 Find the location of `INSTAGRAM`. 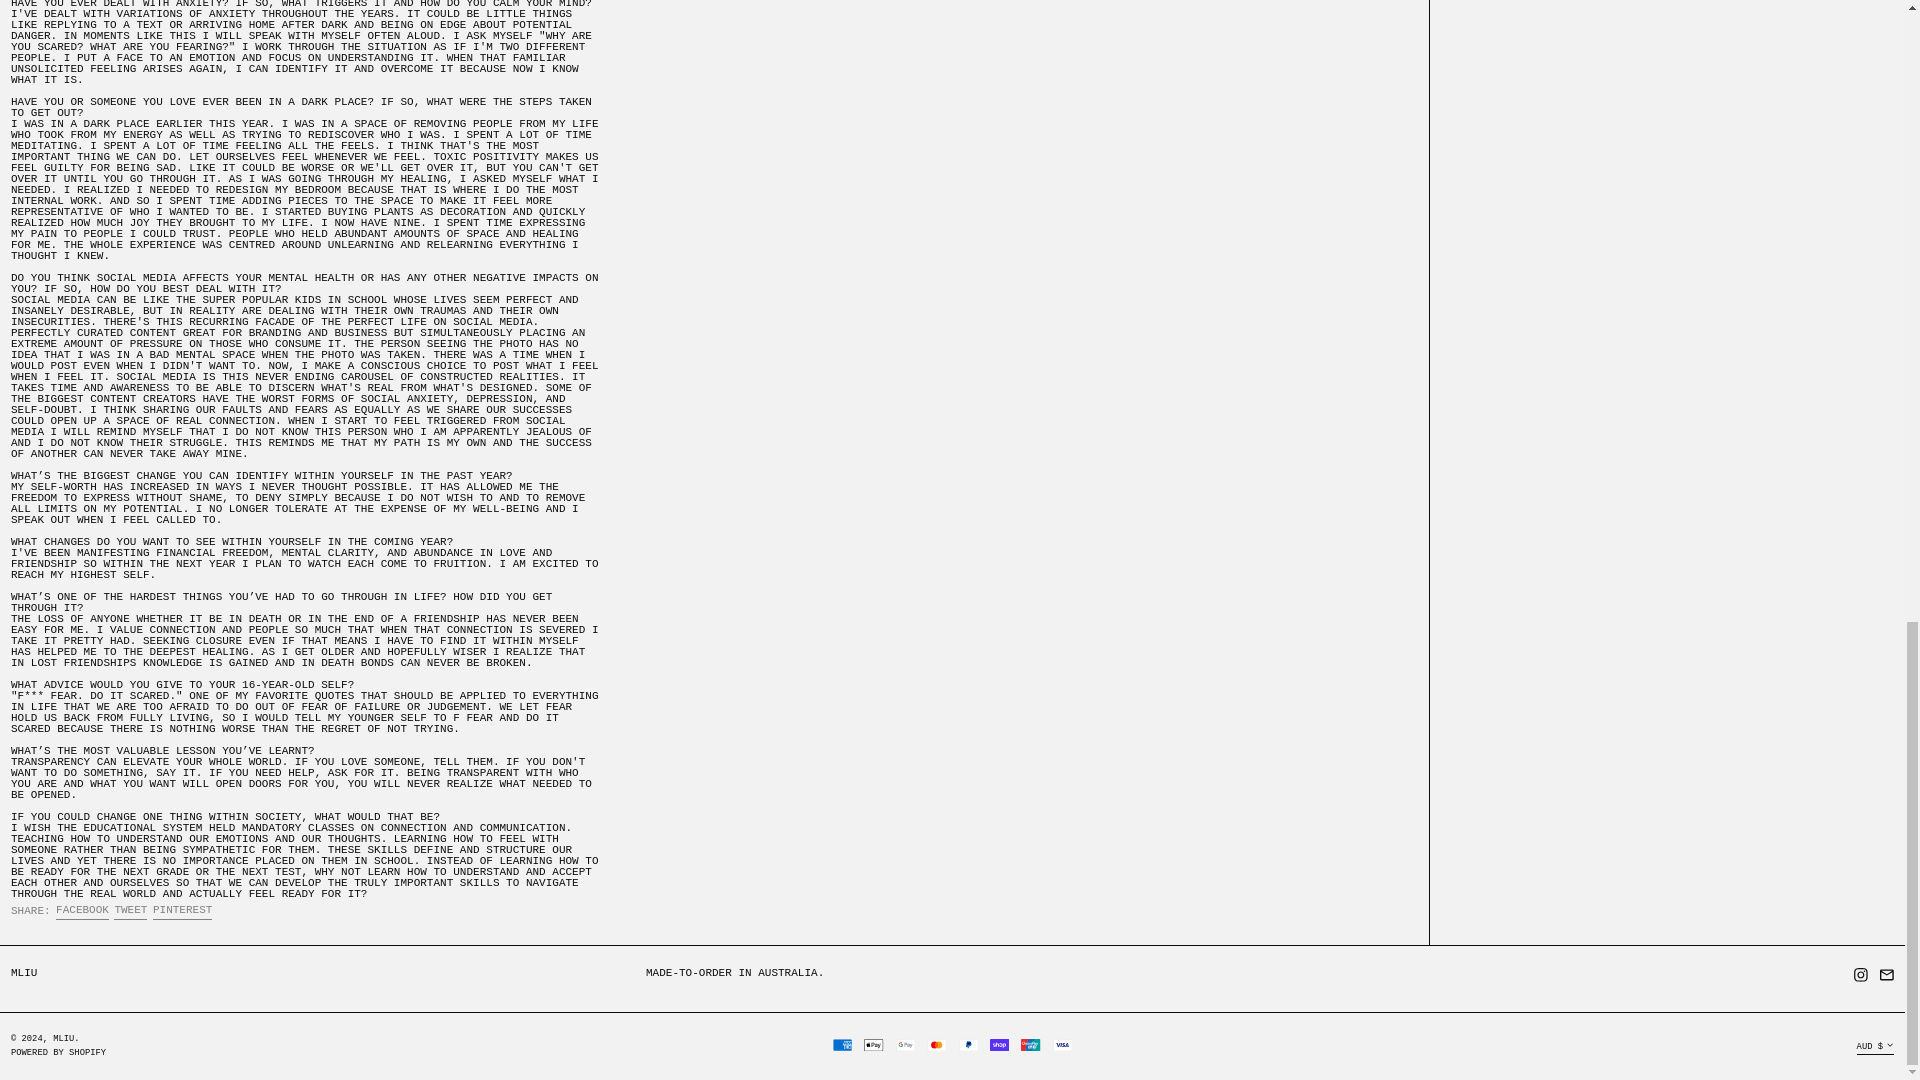

INSTAGRAM is located at coordinates (82, 912).